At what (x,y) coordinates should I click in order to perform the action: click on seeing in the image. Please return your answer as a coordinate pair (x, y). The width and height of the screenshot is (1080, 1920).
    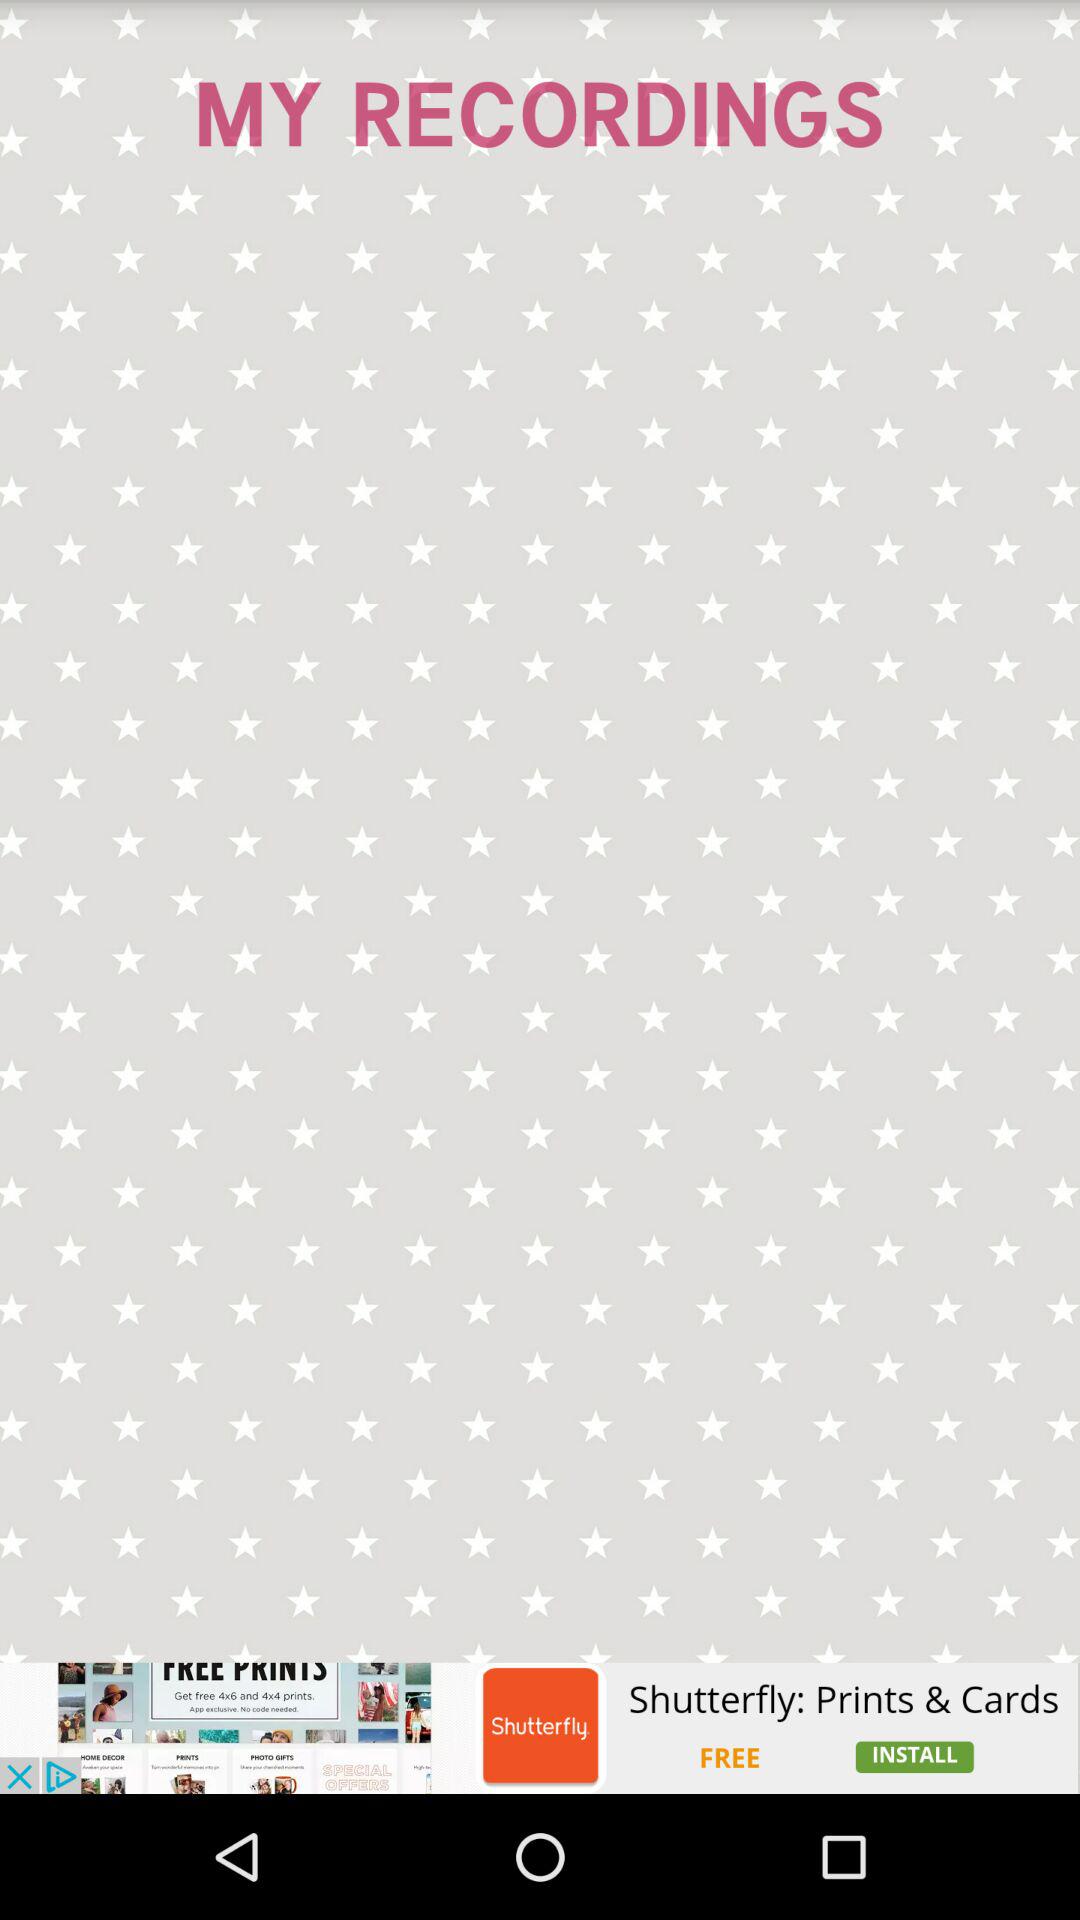
    Looking at the image, I should click on (540, 942).